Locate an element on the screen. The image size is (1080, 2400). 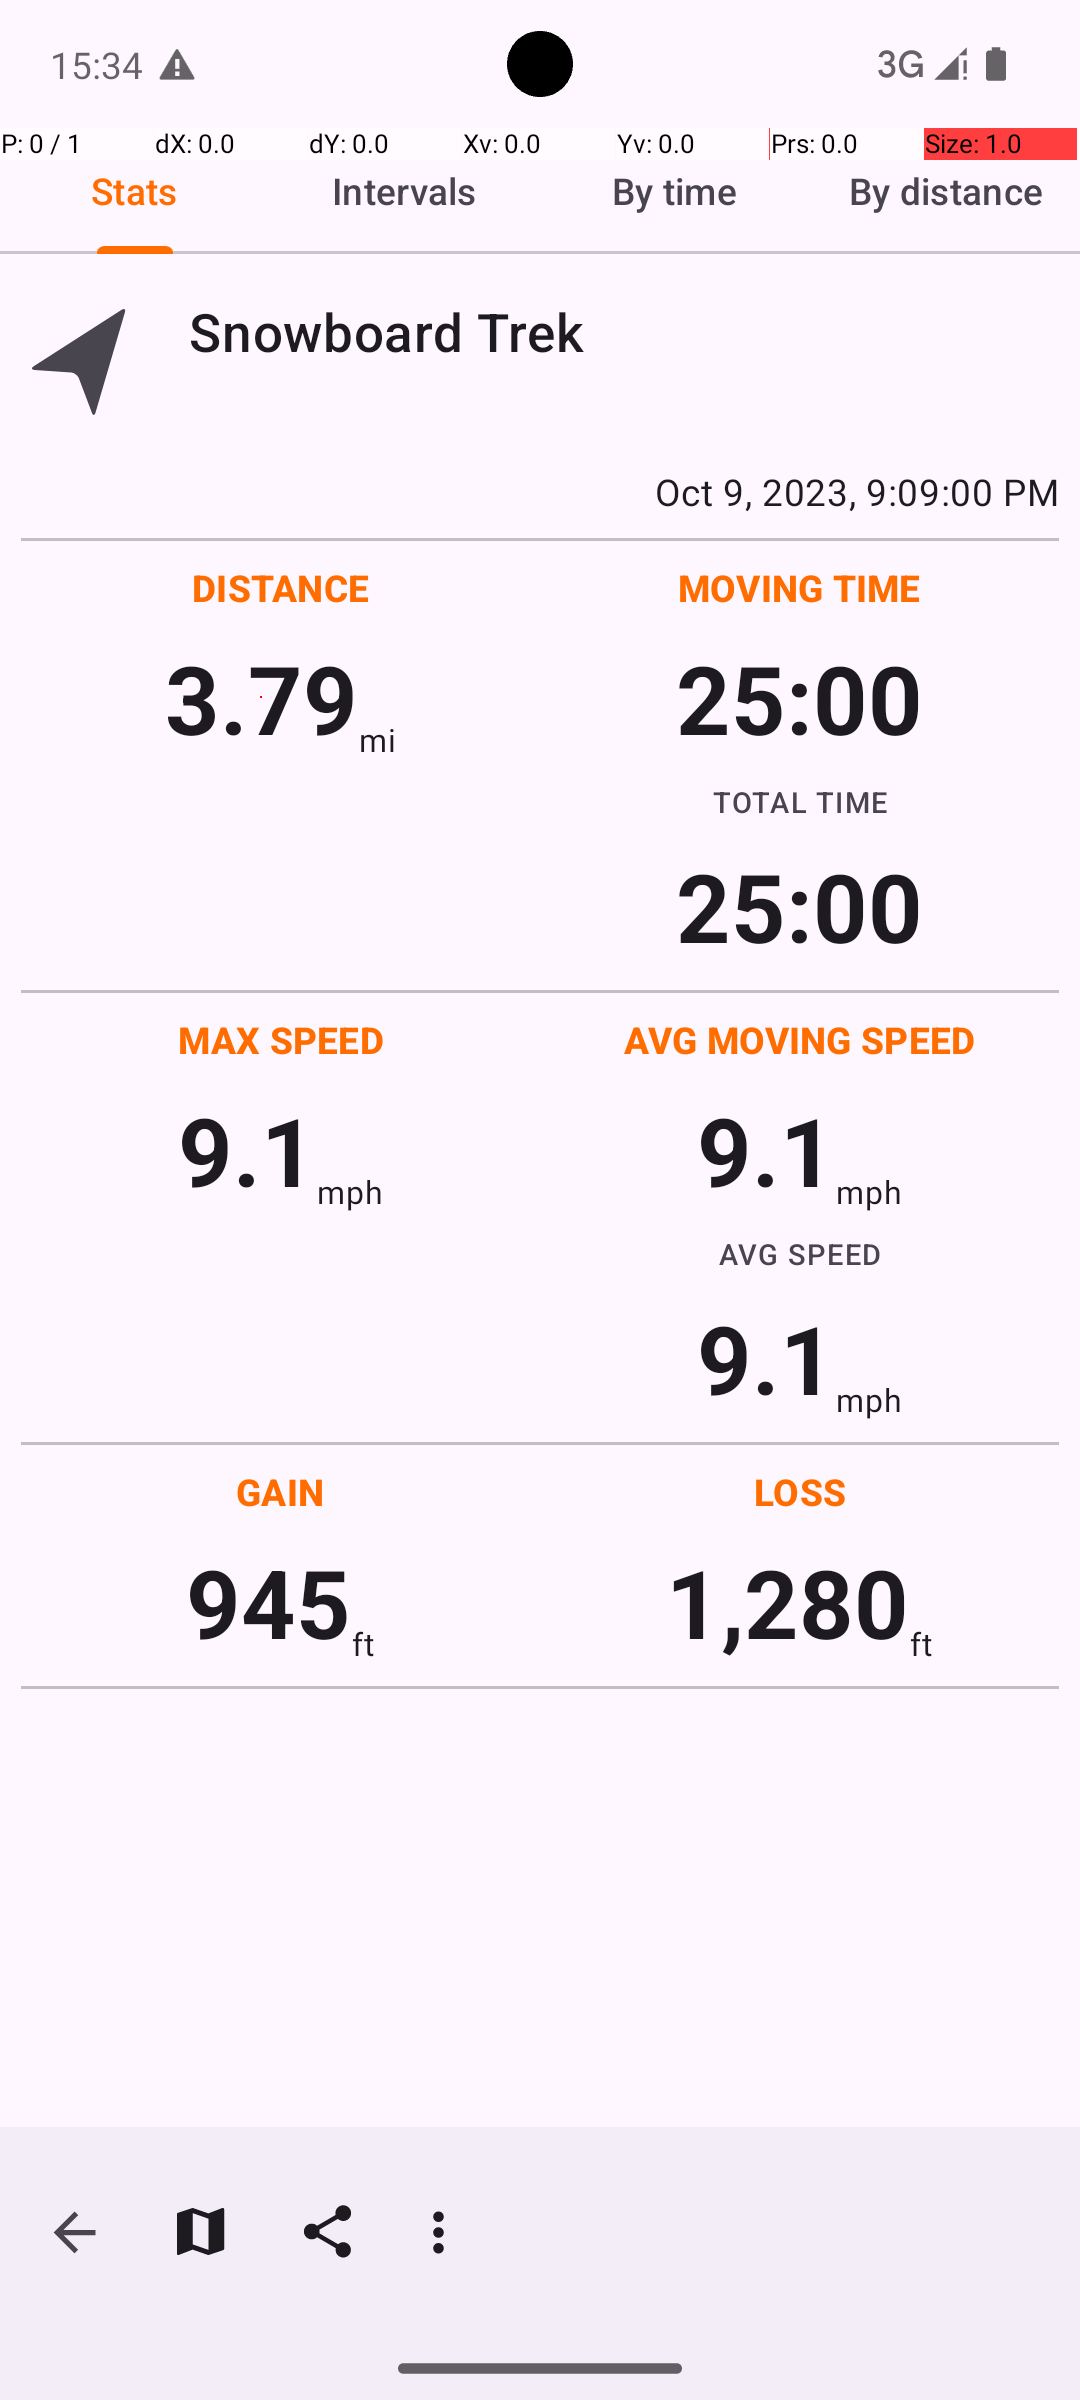
ft is located at coordinates (363, 1644).